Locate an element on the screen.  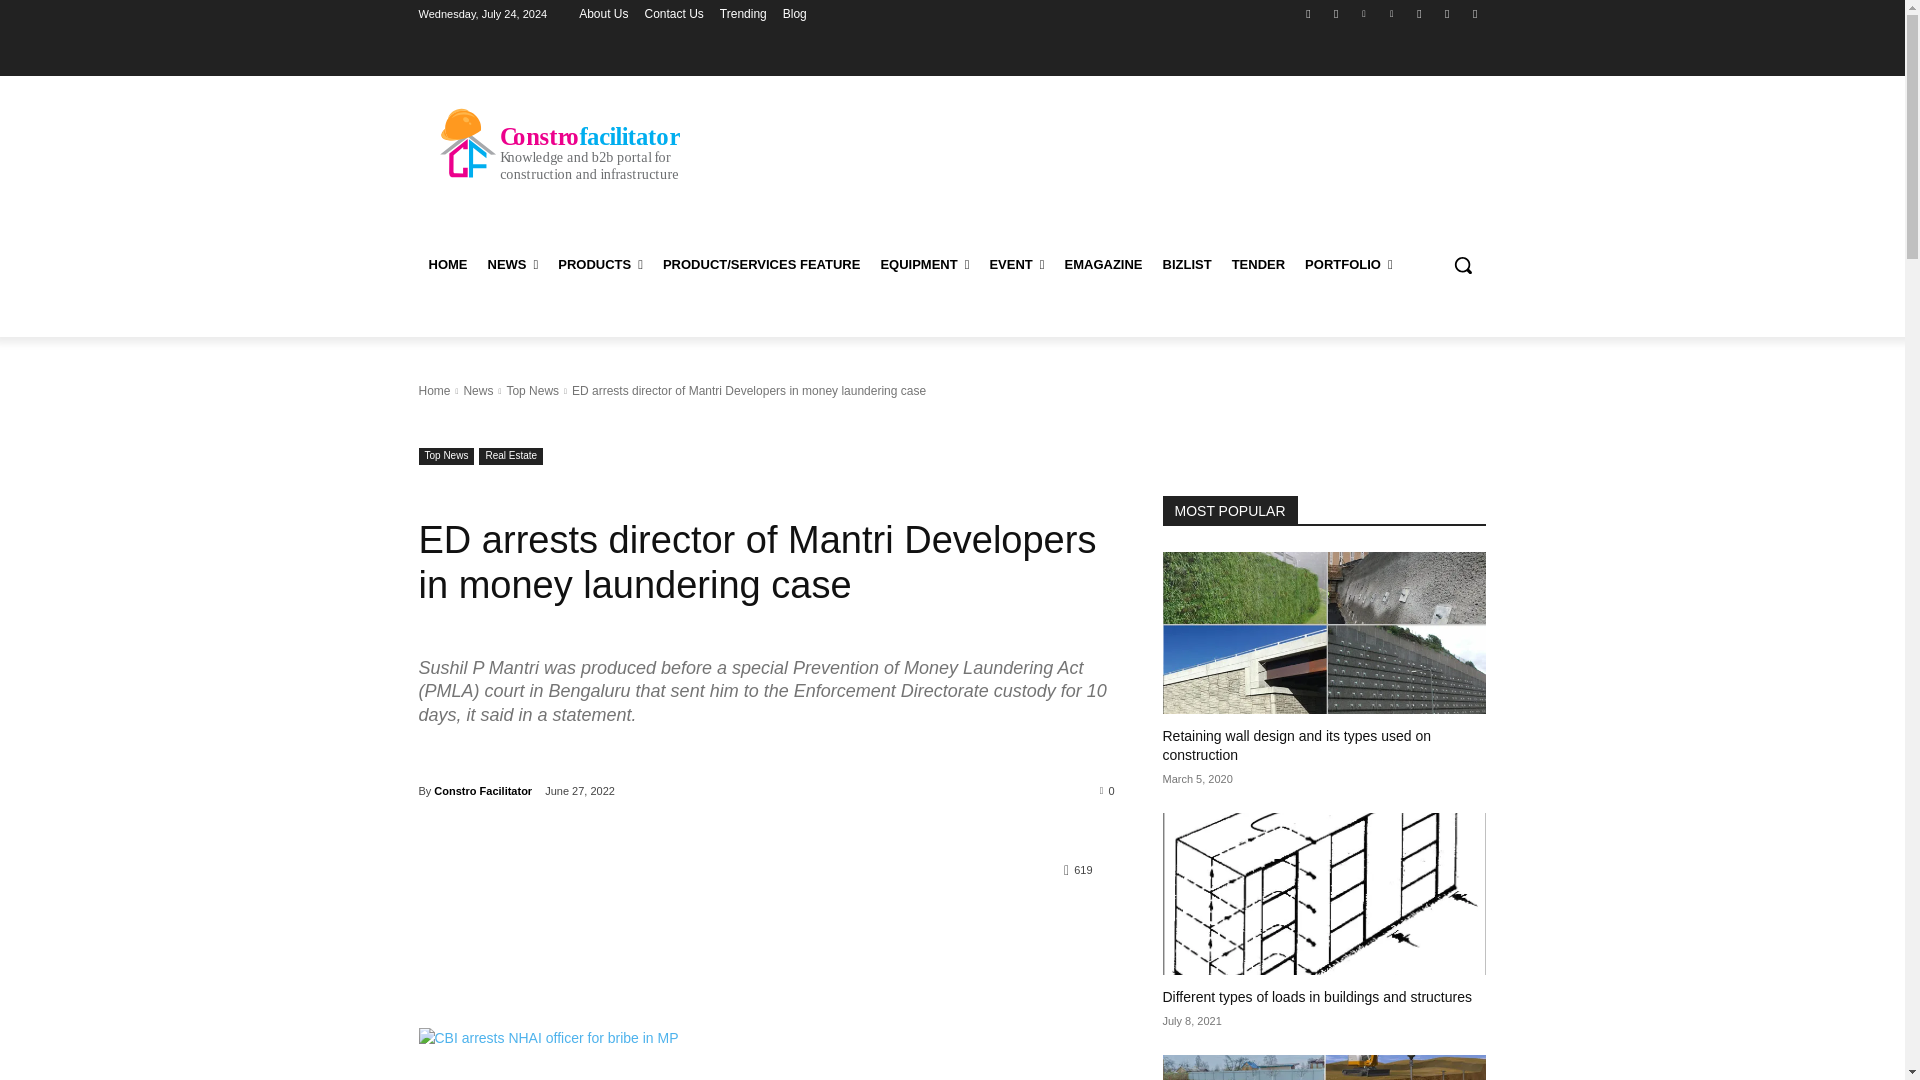
Pinterest is located at coordinates (1392, 13).